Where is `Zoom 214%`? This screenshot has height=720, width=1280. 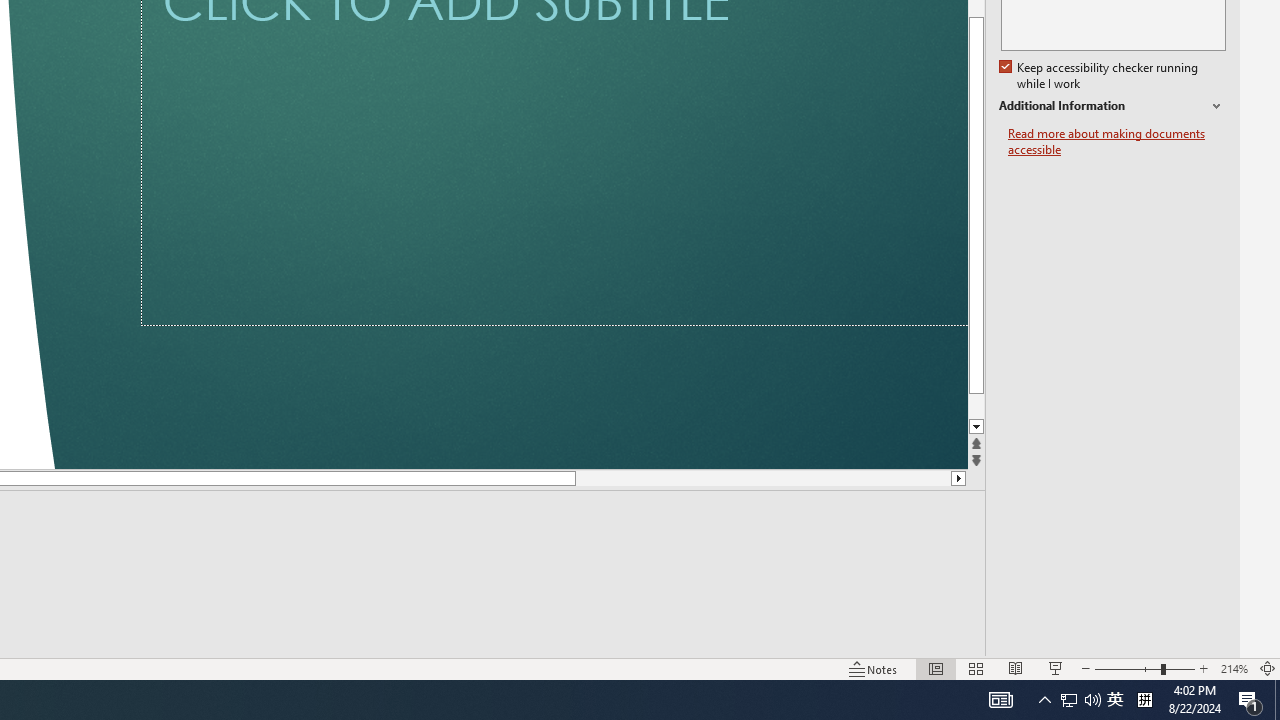 Zoom 214% is located at coordinates (1234, 668).